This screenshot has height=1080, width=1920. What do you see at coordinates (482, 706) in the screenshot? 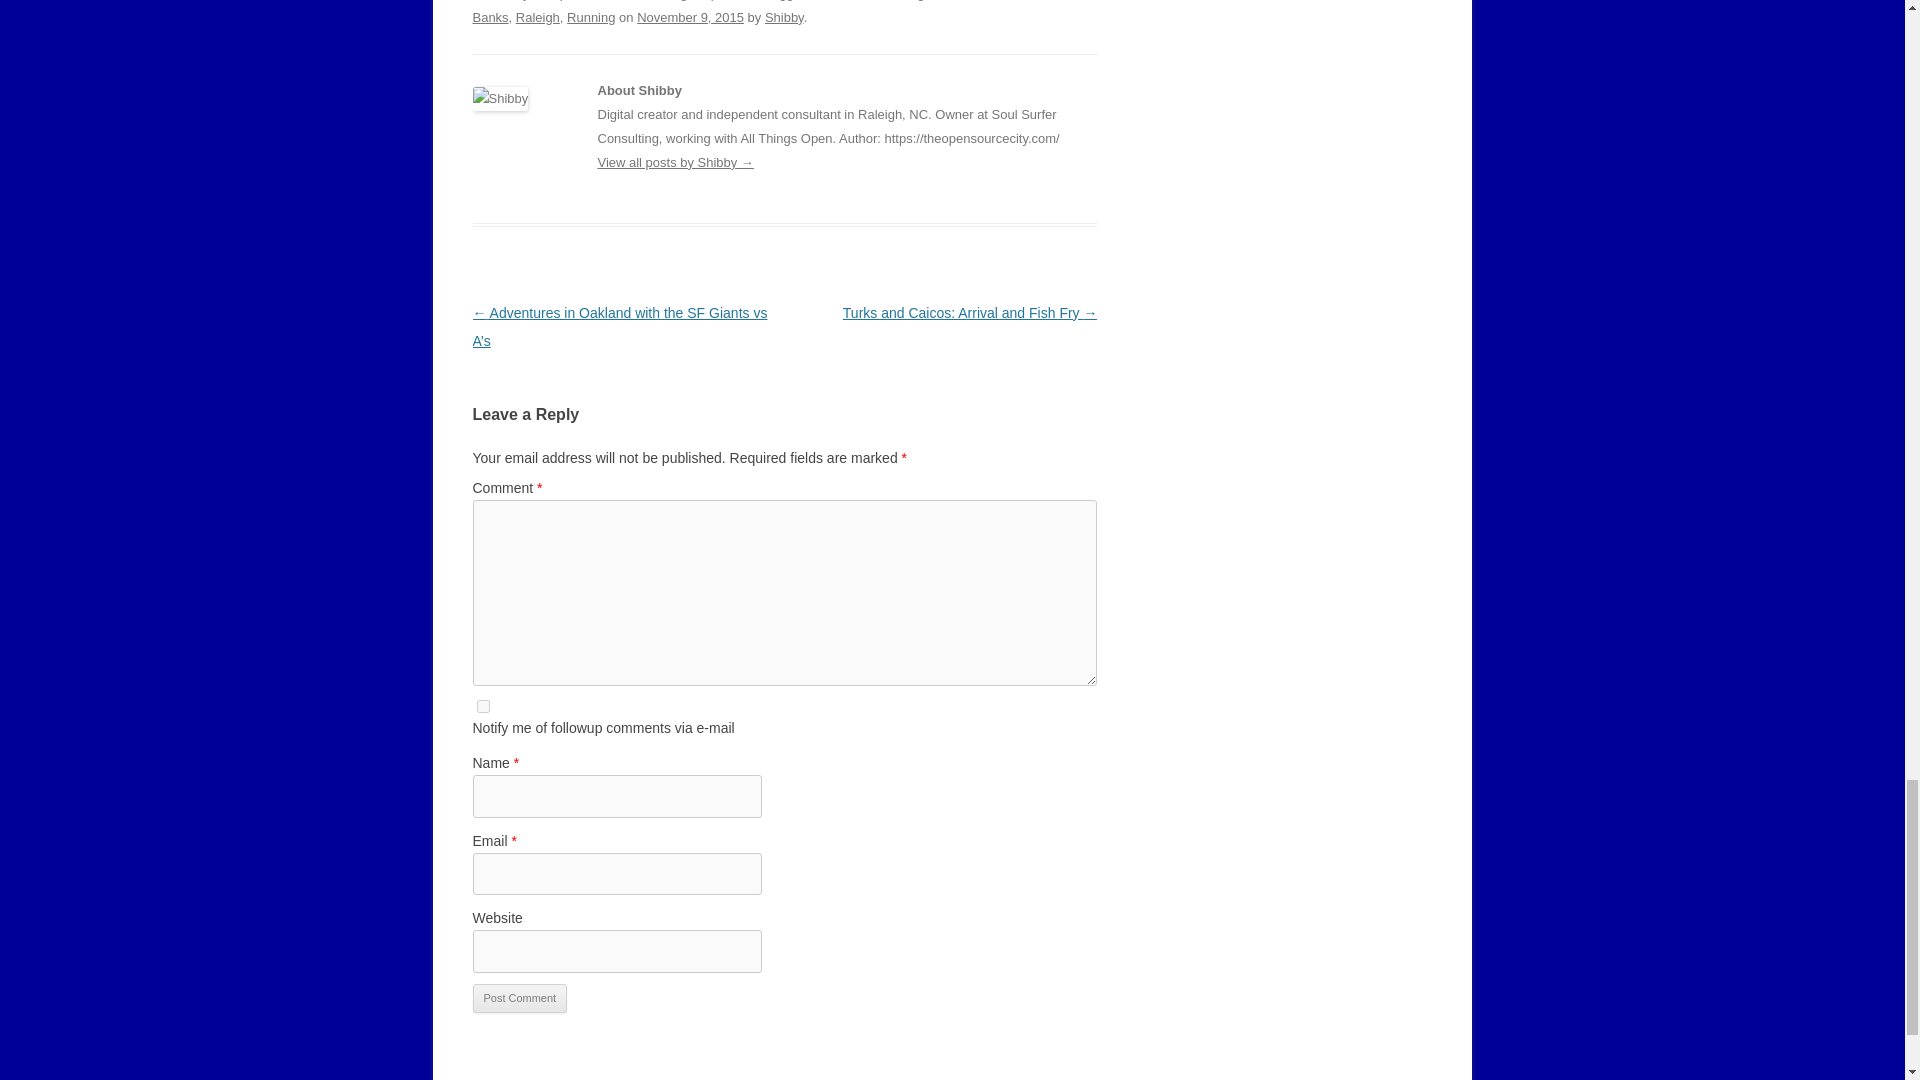
I see `subscribe` at bounding box center [482, 706].